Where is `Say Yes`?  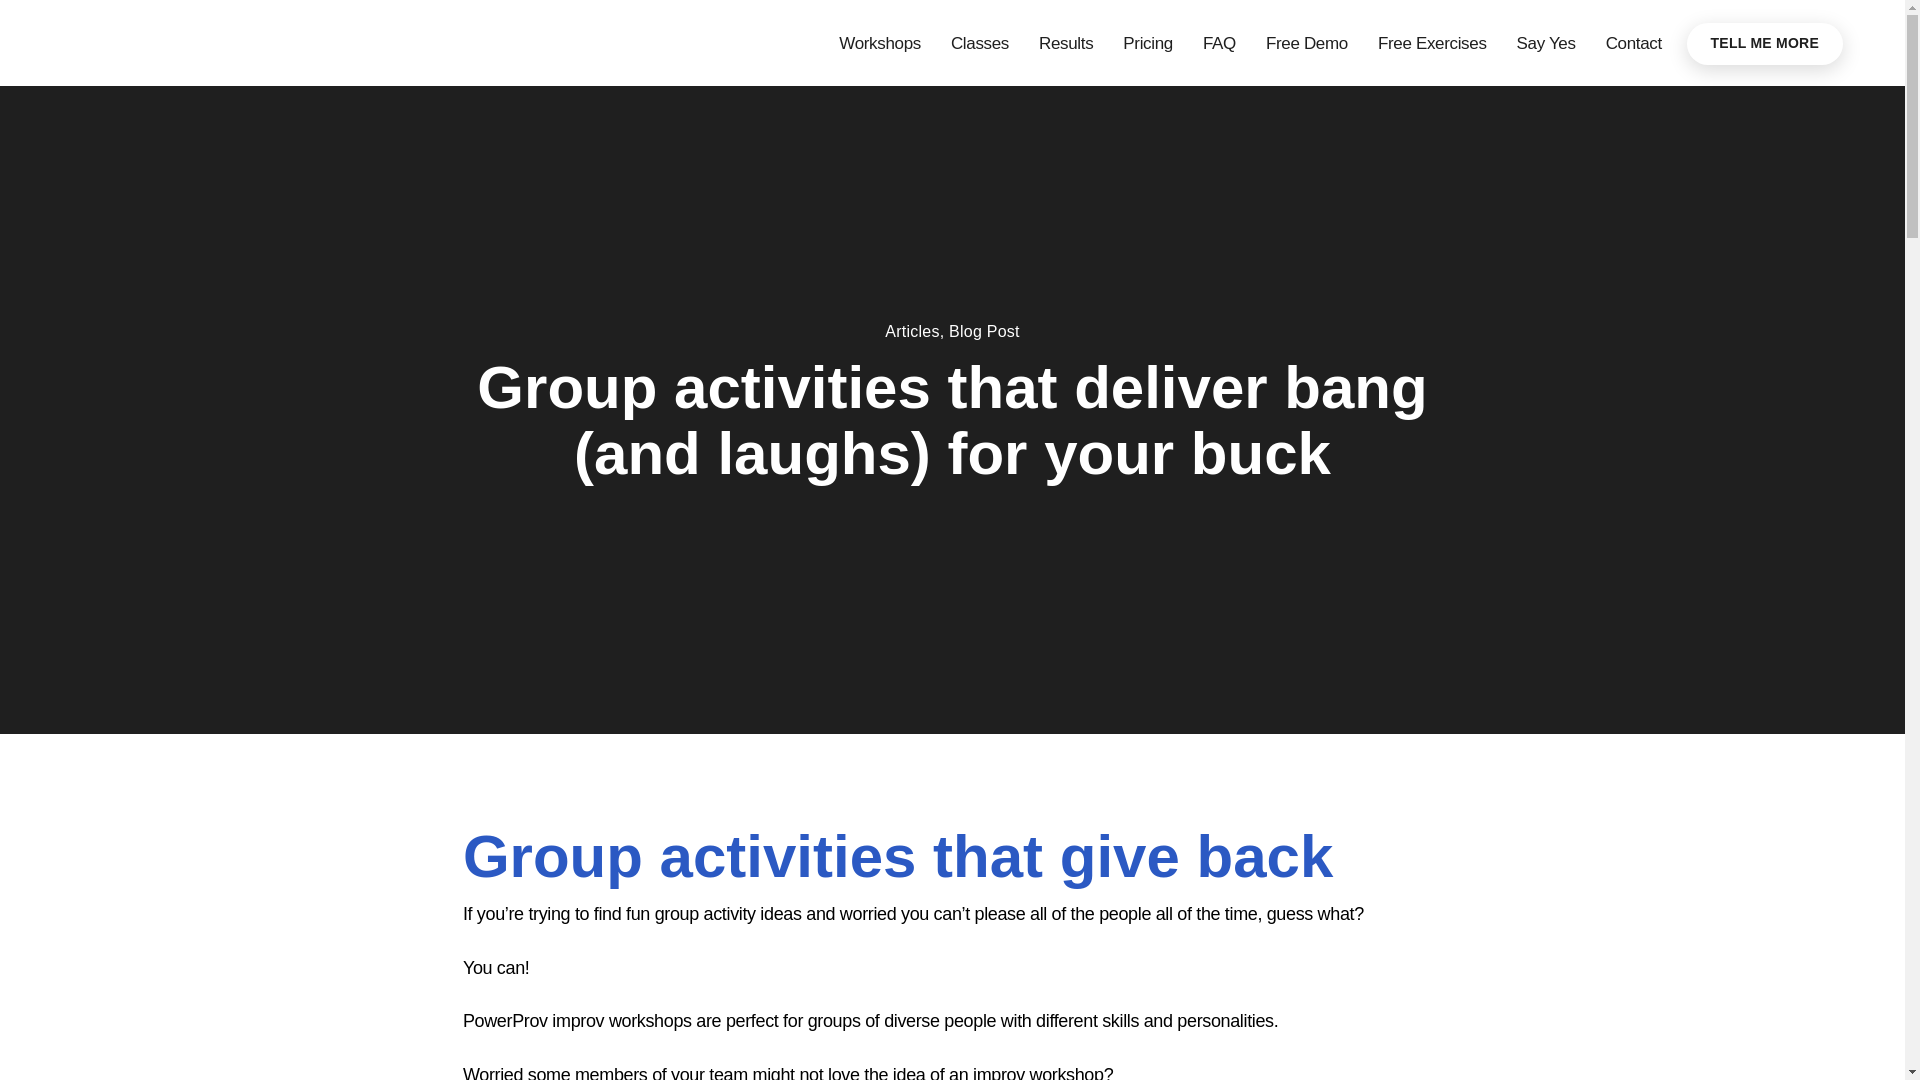 Say Yes is located at coordinates (1546, 44).